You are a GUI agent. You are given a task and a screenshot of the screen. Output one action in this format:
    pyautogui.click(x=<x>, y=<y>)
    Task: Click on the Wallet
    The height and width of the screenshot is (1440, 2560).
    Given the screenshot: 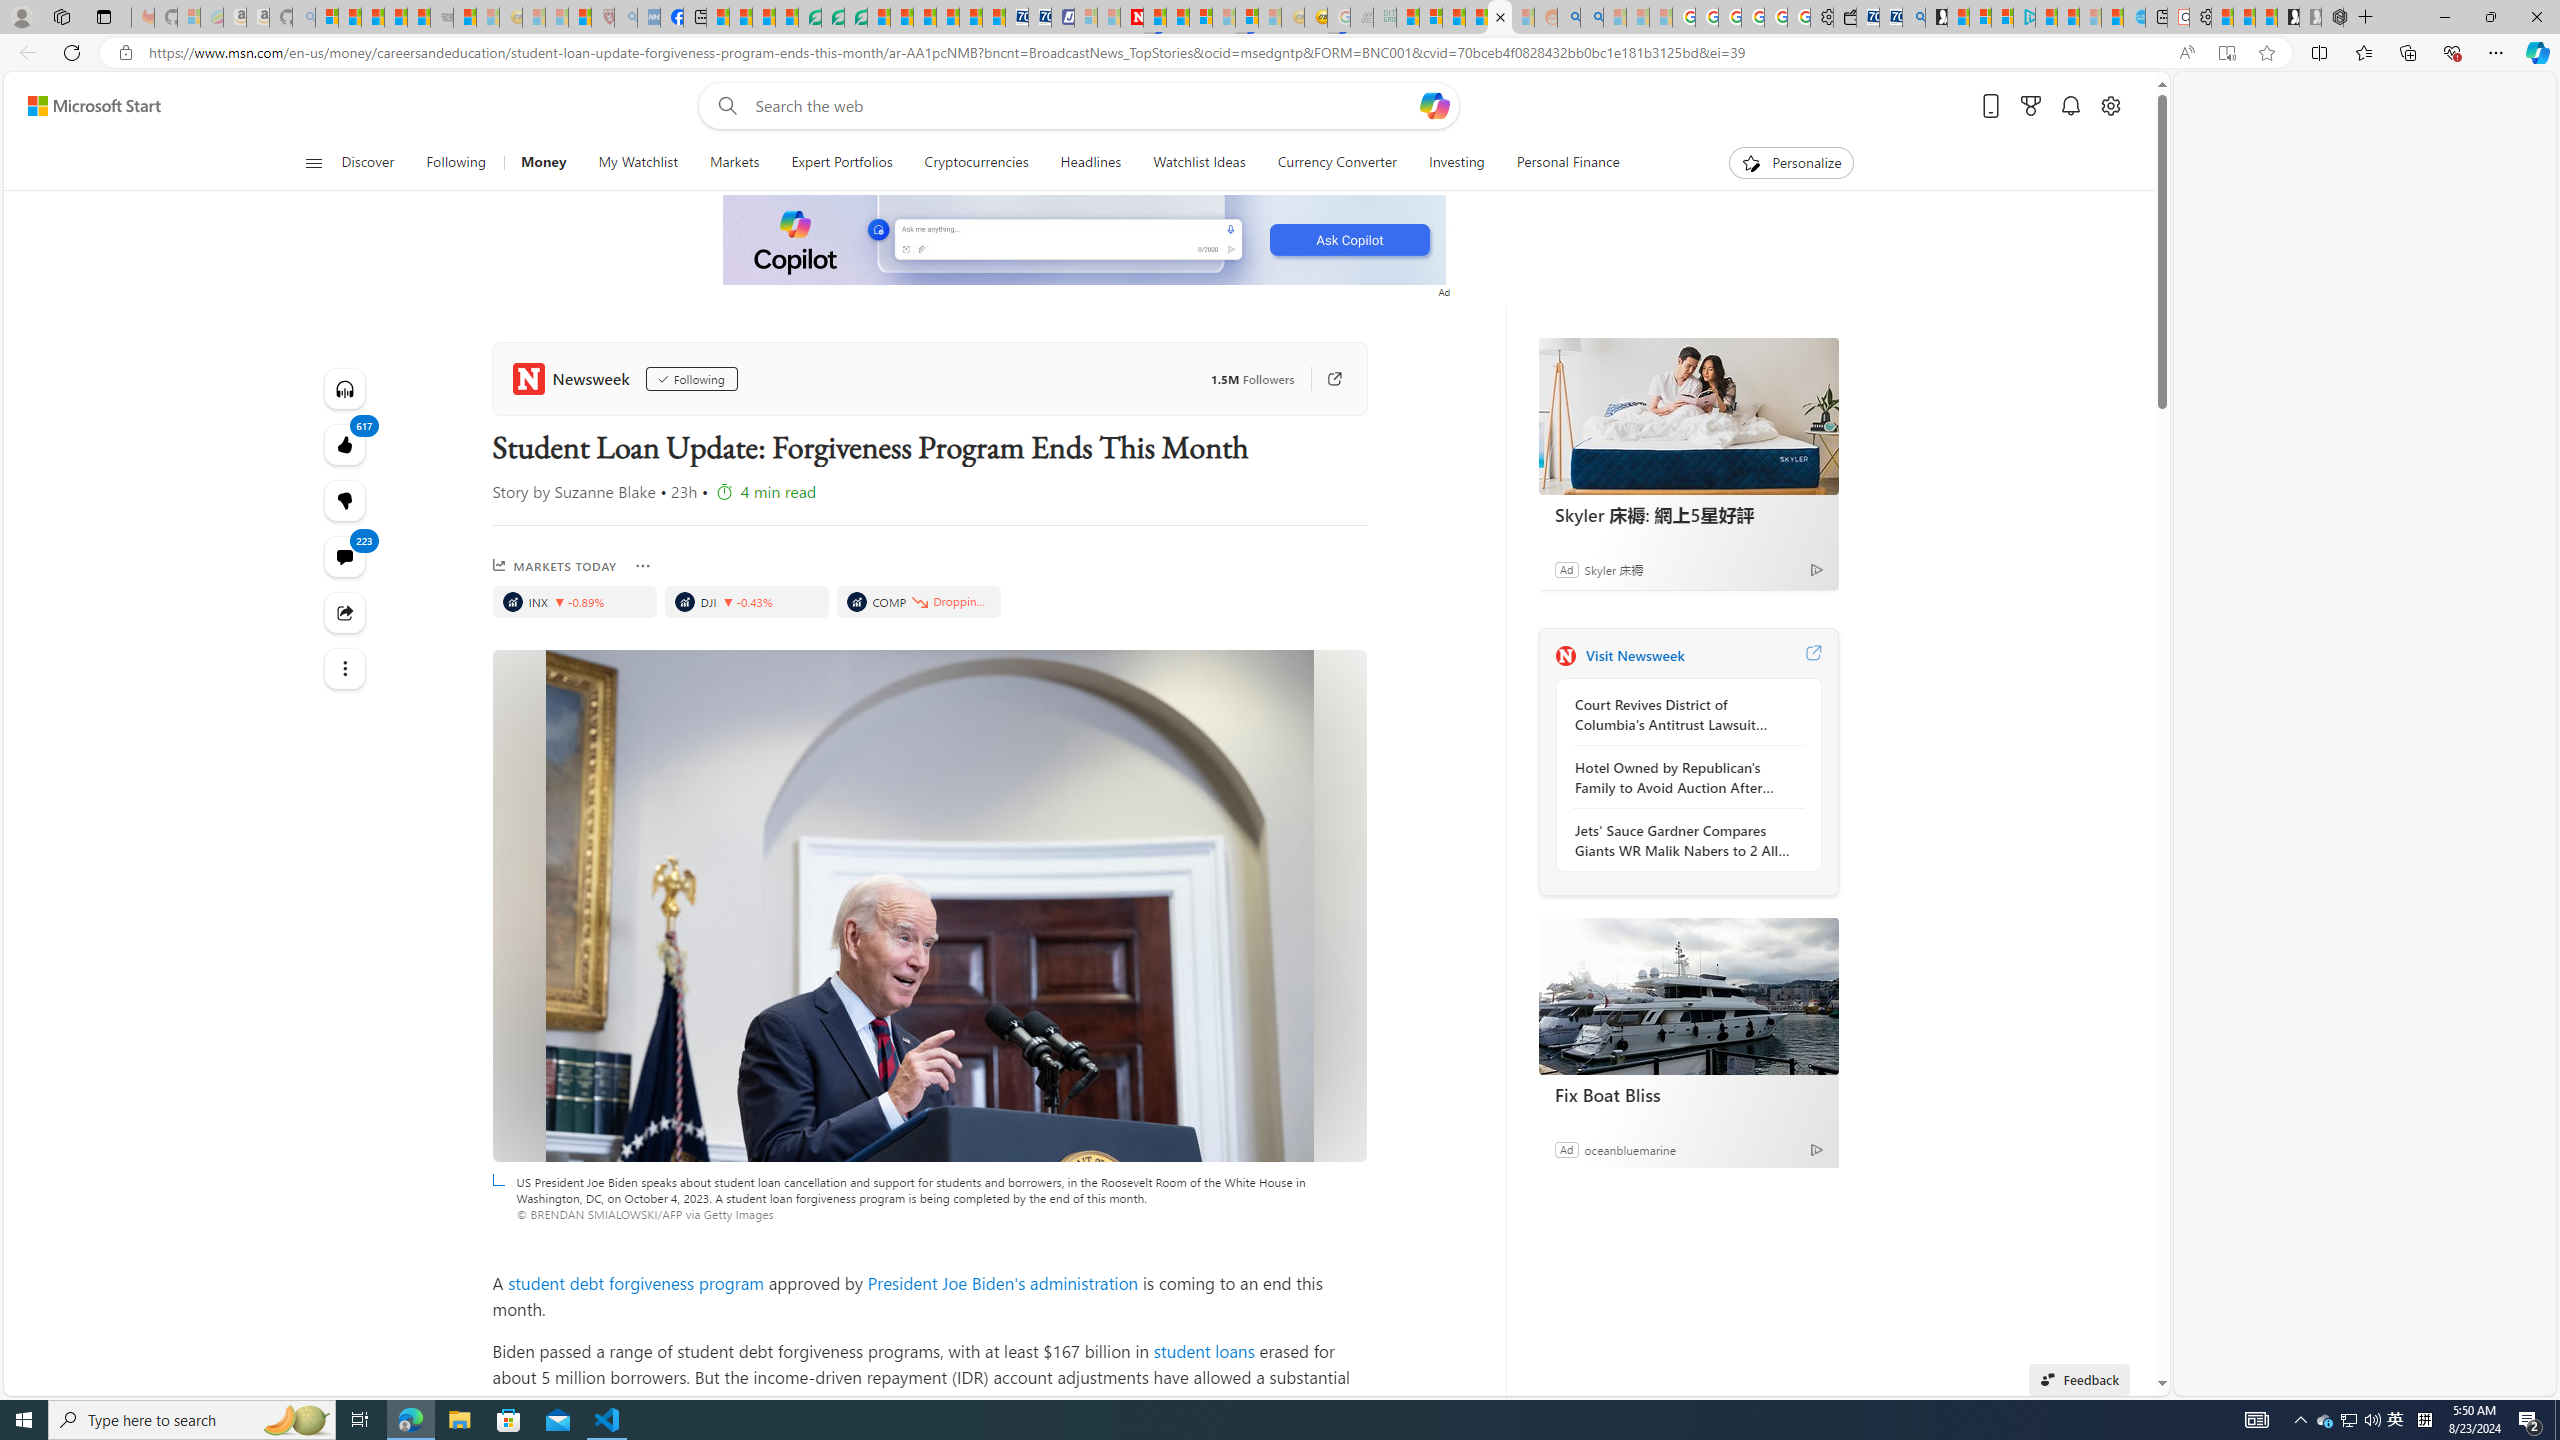 What is the action you would take?
    pyautogui.click(x=1846, y=17)
    